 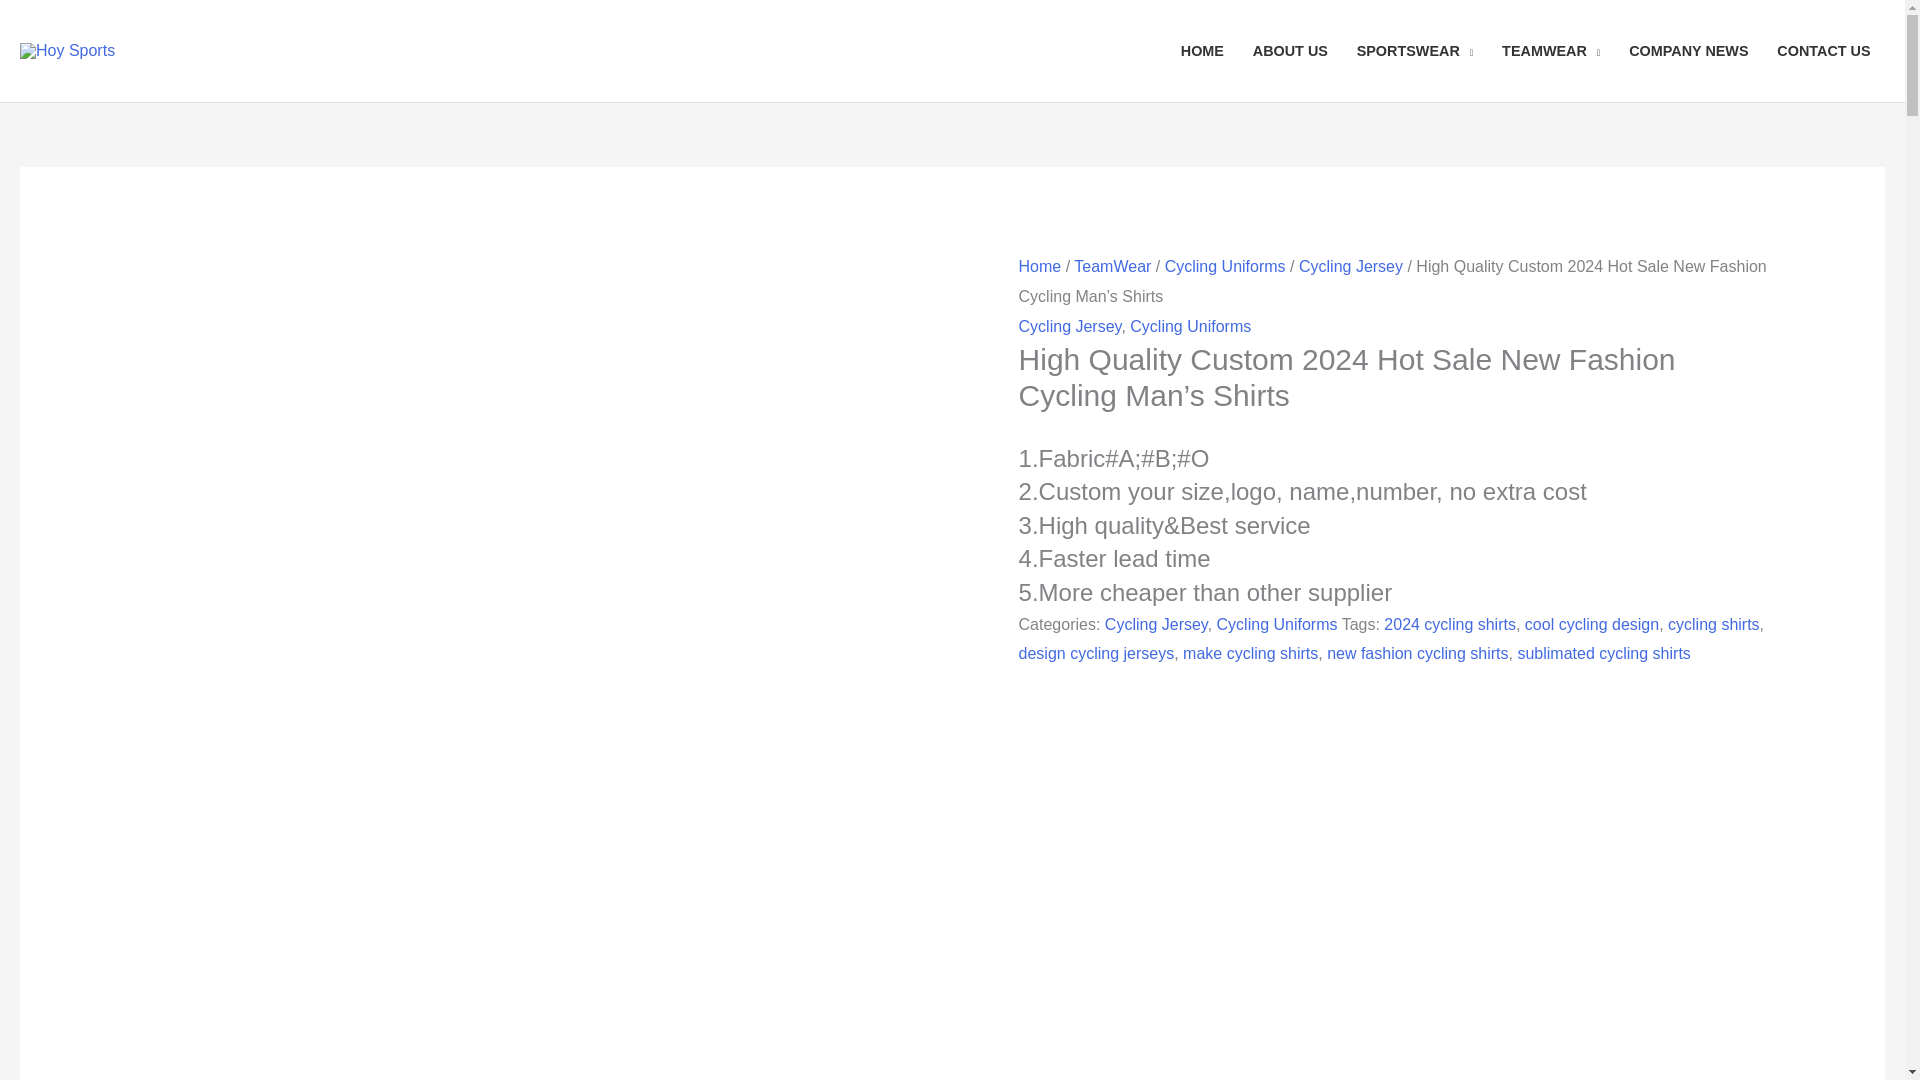 I want to click on TEAMWEAR, so click(x=1551, y=51).